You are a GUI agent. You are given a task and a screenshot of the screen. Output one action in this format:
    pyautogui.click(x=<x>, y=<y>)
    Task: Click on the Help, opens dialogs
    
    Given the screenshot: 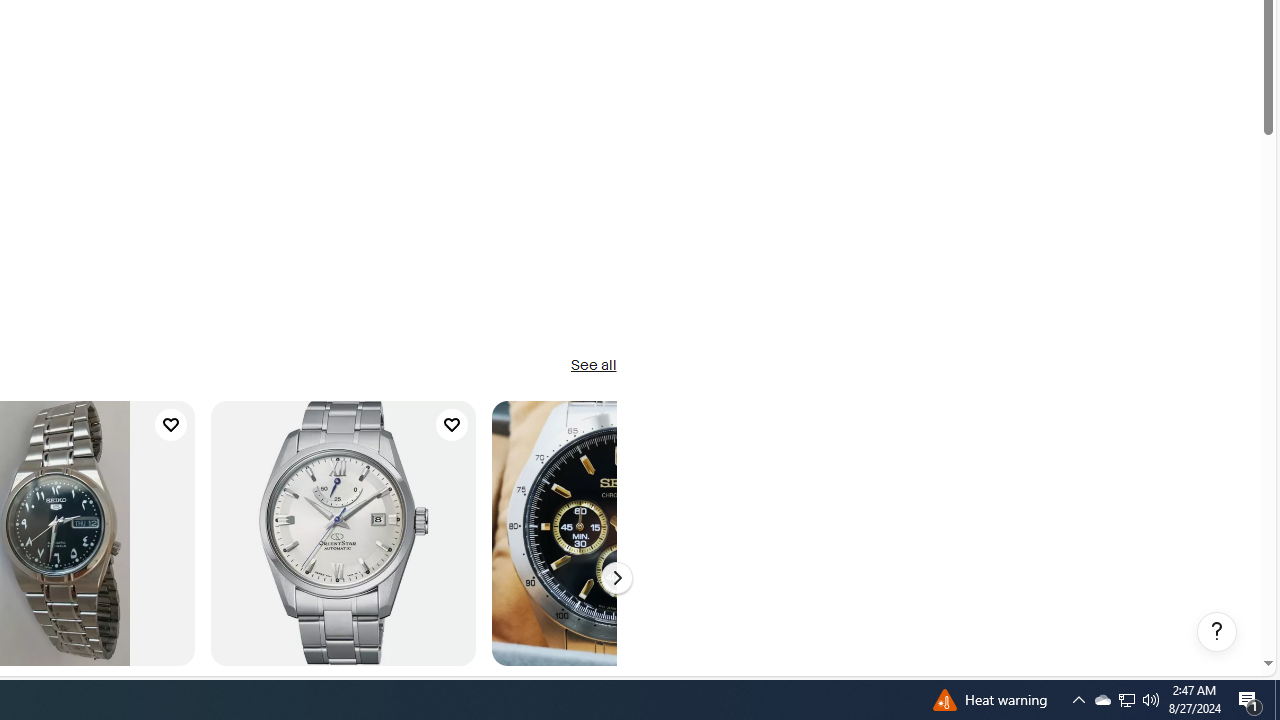 What is the action you would take?
    pyautogui.click(x=1217, y=632)
    